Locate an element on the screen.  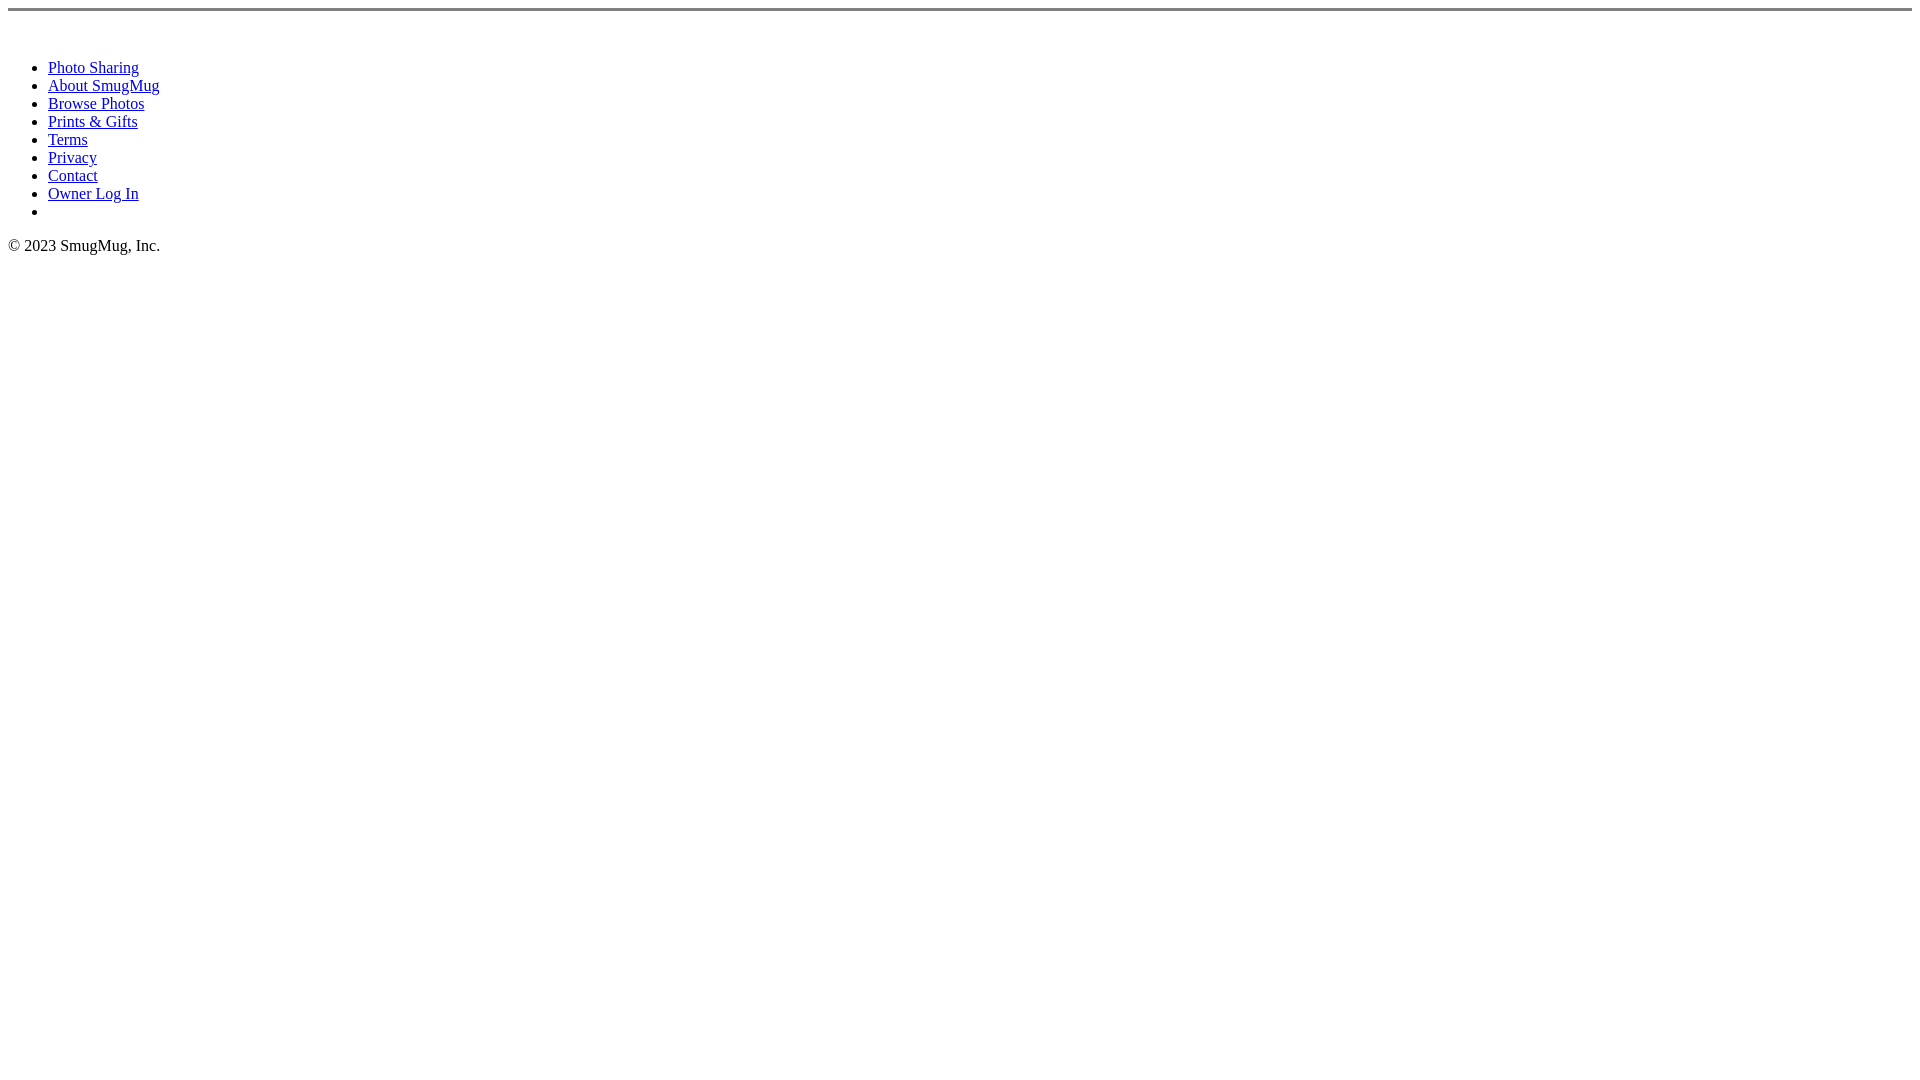
Owner Log In is located at coordinates (94, 194).